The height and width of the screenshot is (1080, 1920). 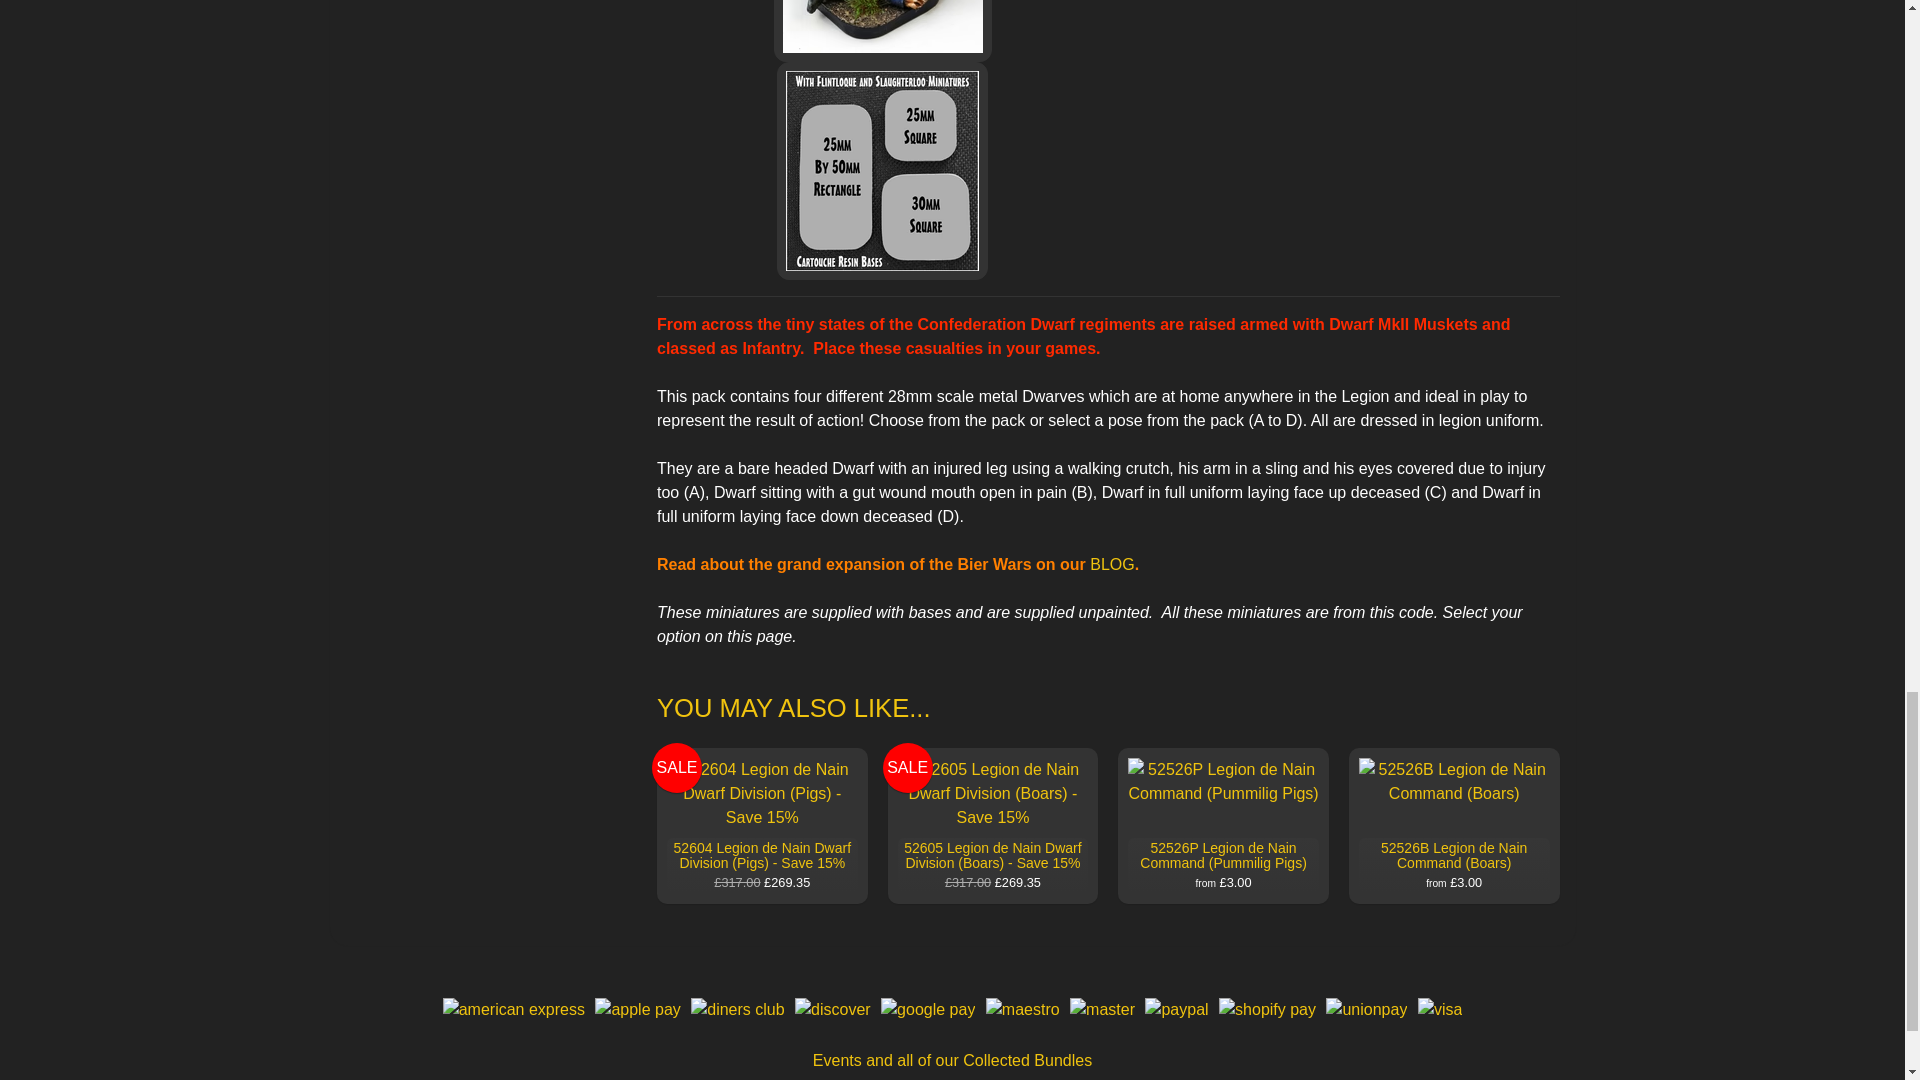 What do you see at coordinates (882, 170) in the screenshot?
I see `52022 Legion de Nain Casualties` at bounding box center [882, 170].